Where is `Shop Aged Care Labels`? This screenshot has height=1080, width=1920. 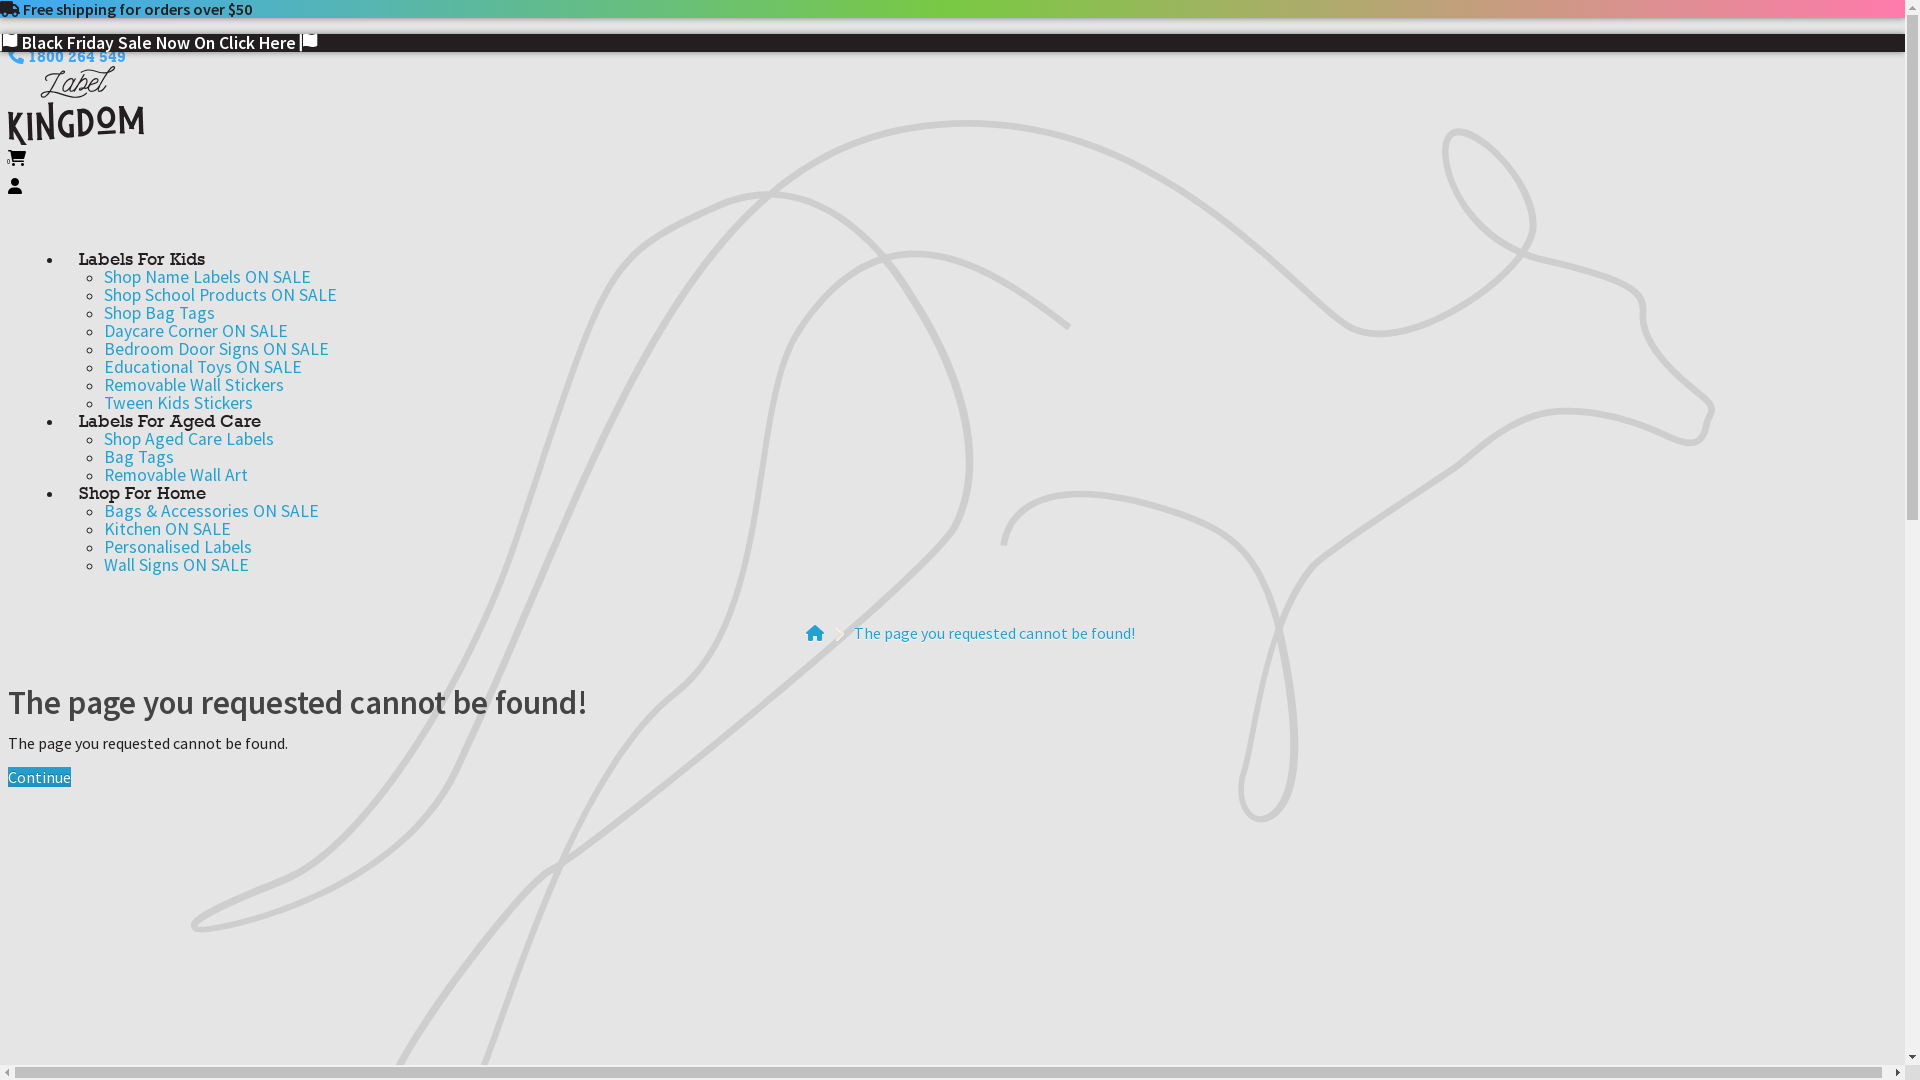 Shop Aged Care Labels is located at coordinates (189, 439).